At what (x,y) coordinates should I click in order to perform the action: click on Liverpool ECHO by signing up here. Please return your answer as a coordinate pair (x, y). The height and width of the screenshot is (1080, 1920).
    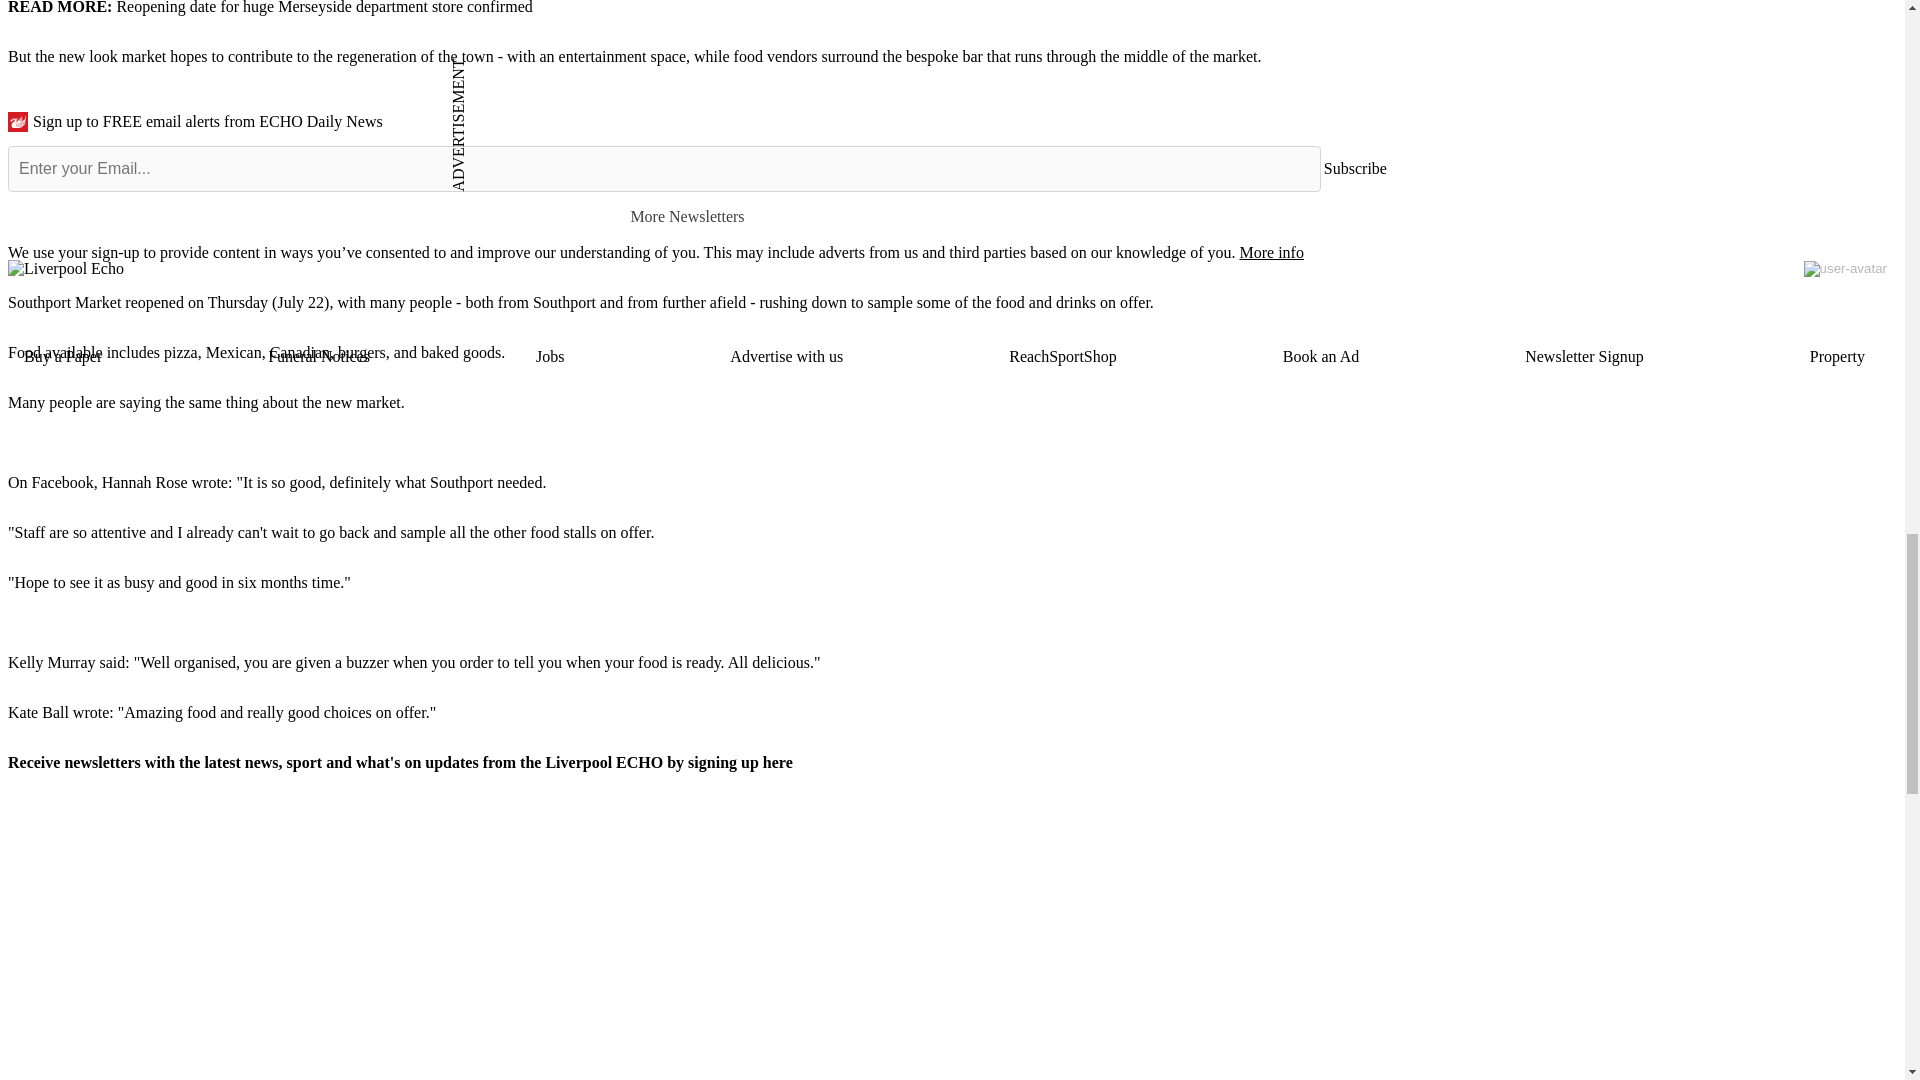
    Looking at the image, I should click on (668, 762).